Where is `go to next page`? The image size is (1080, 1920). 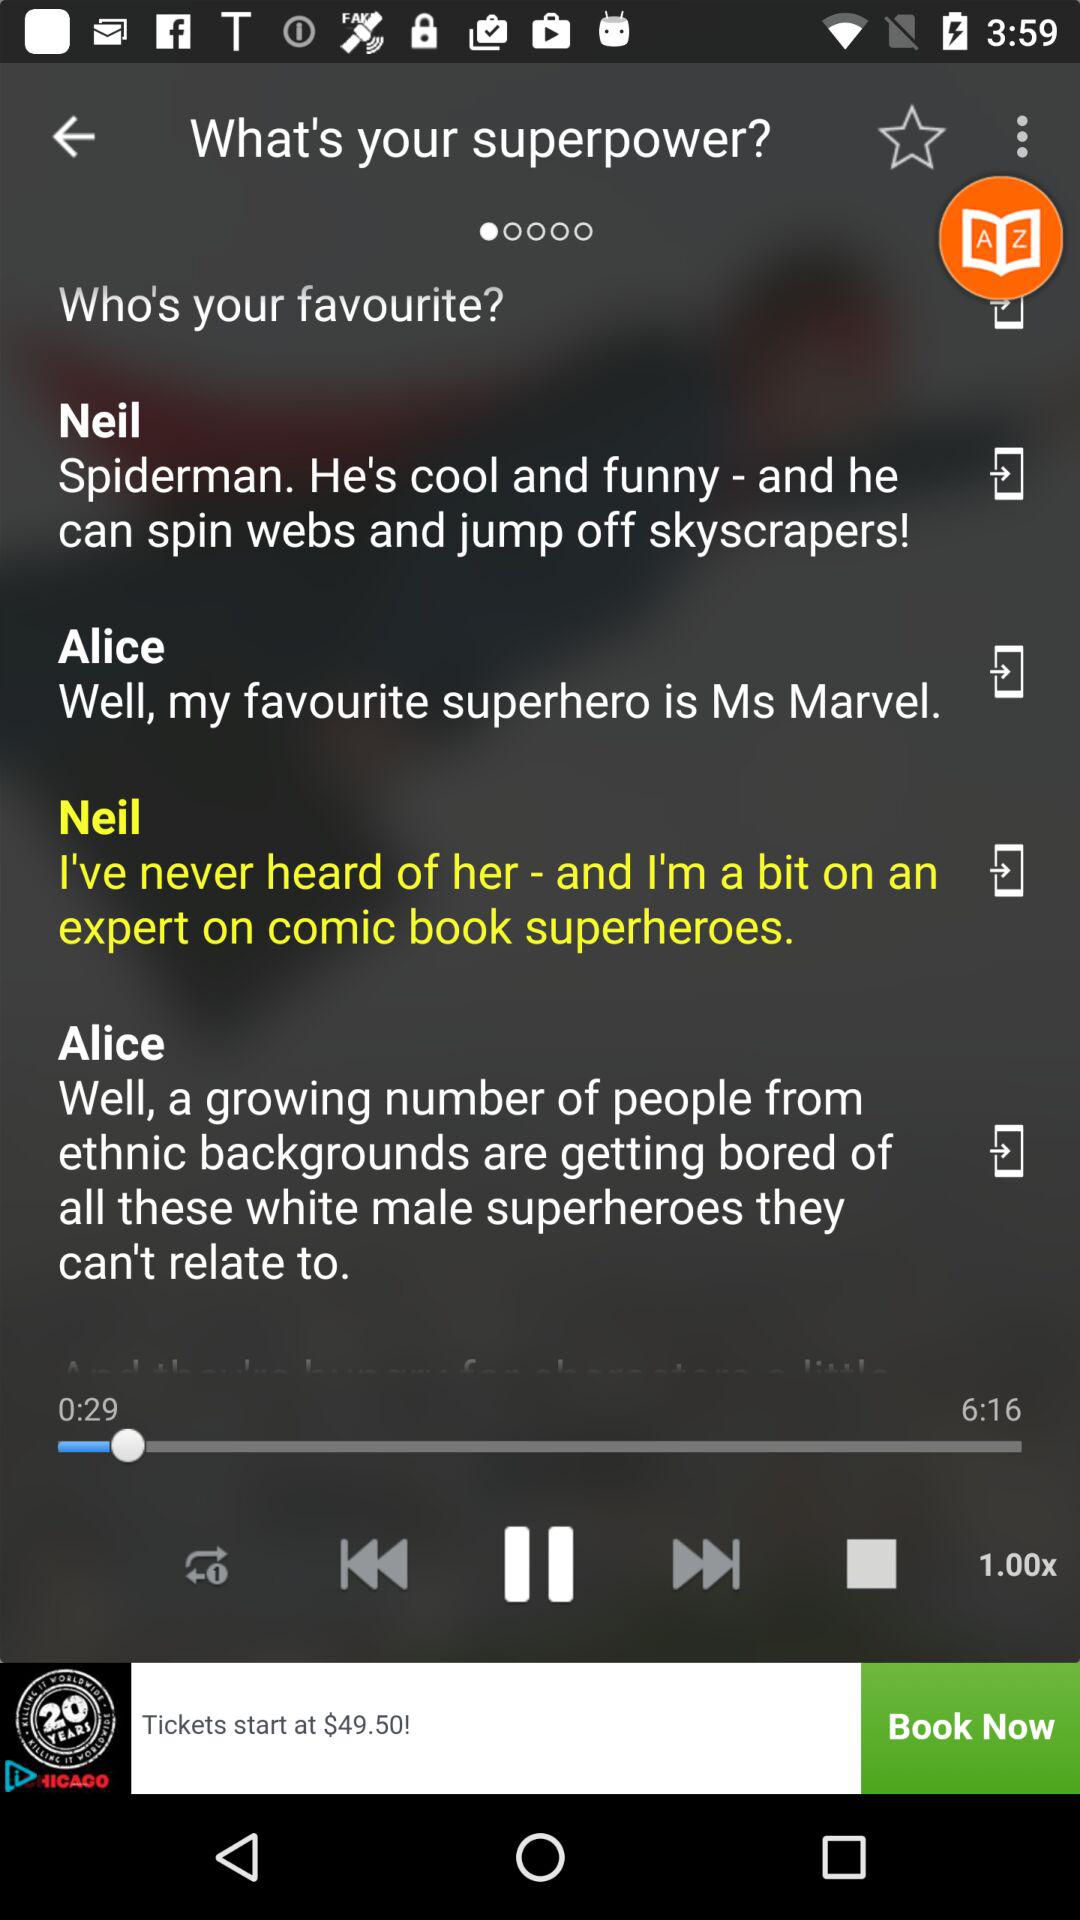 go to next page is located at coordinates (704, 1564).